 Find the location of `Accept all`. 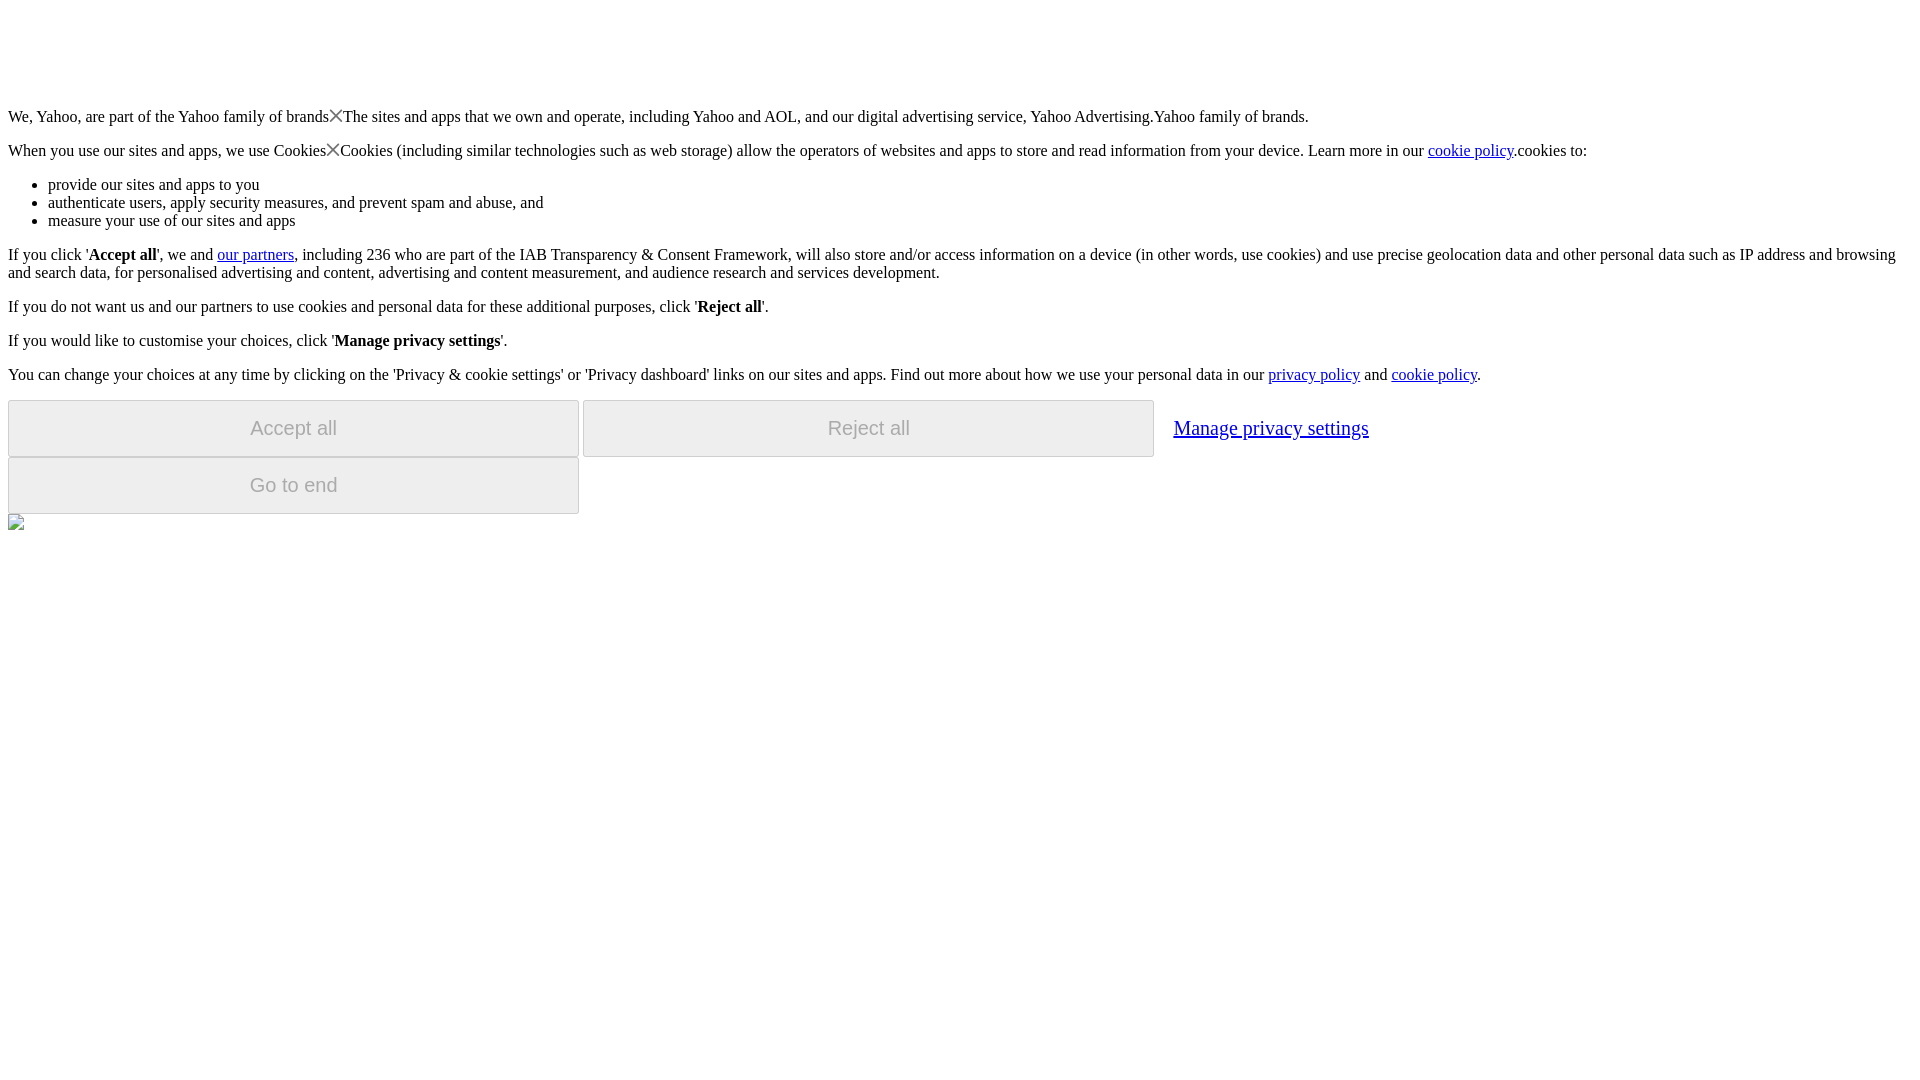

Accept all is located at coordinates (293, 428).